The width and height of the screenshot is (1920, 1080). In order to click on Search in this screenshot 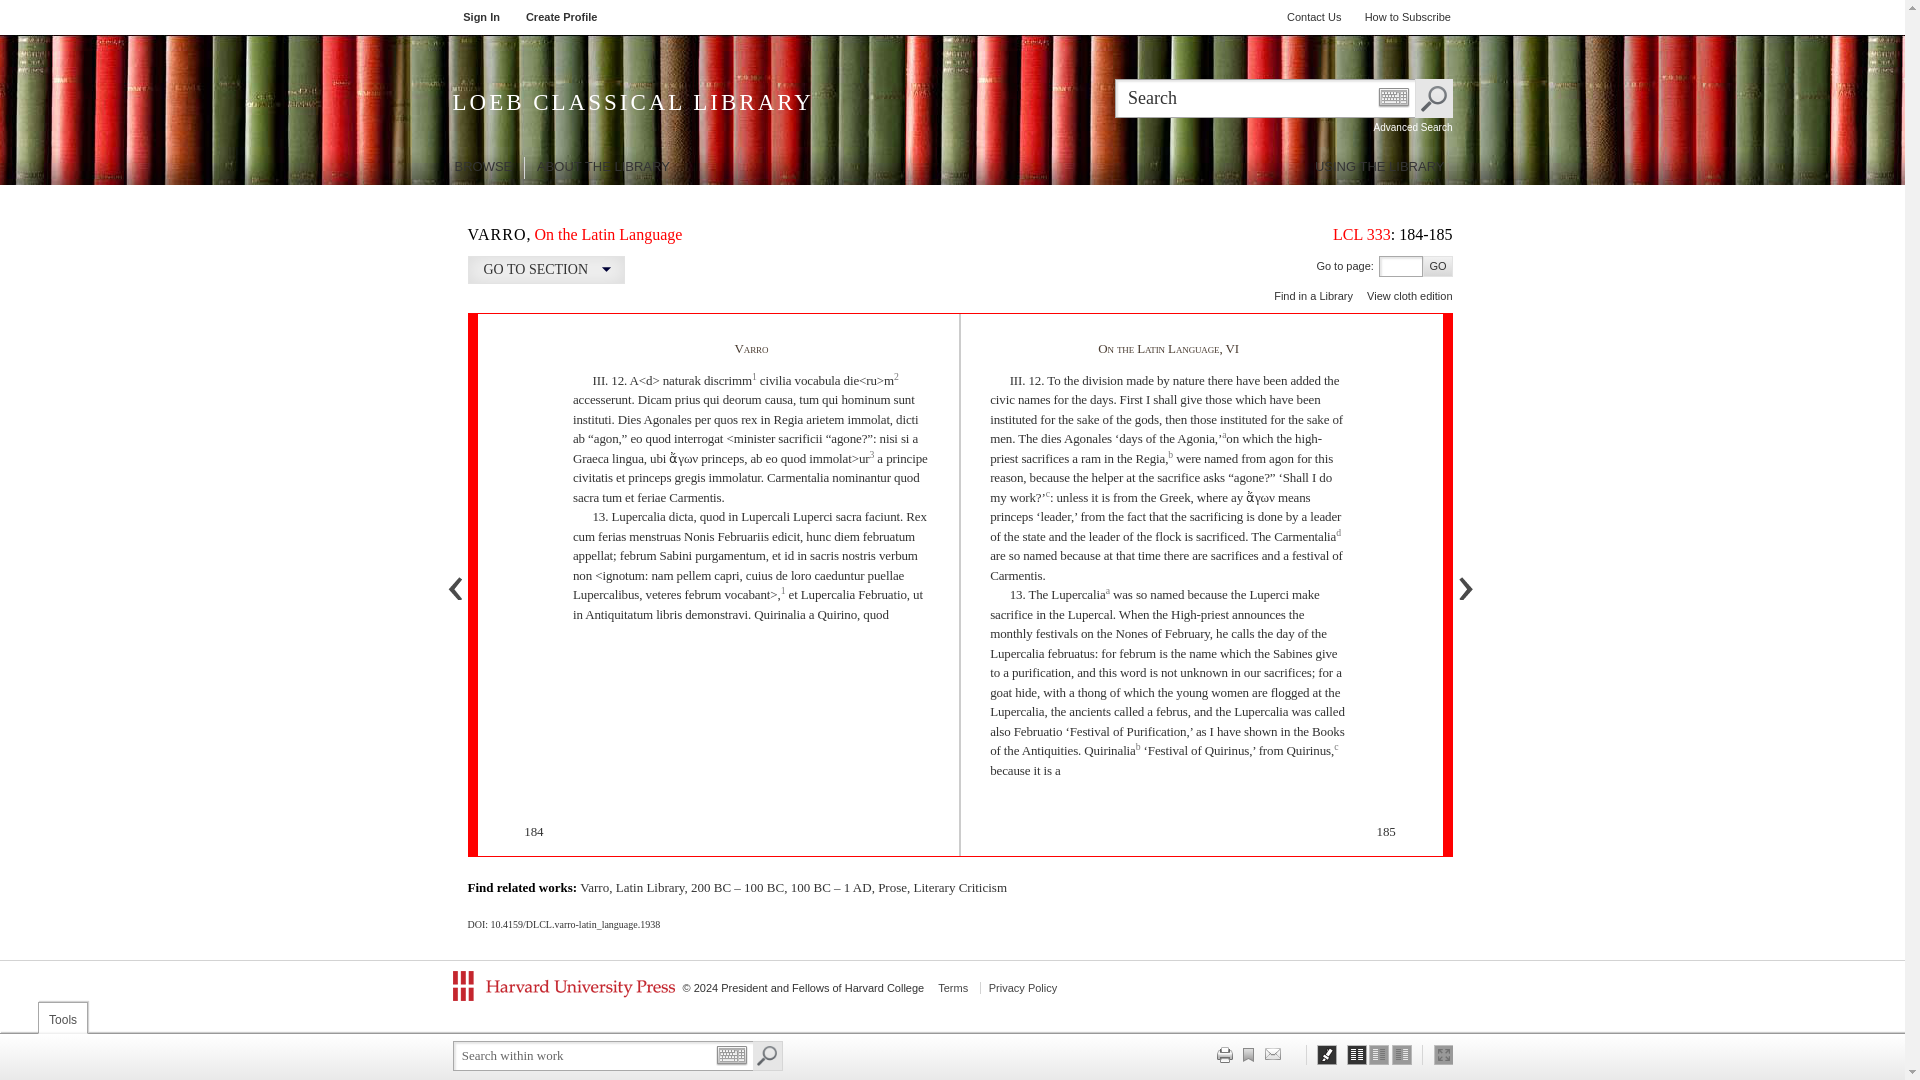, I will do `click(1432, 98)`.